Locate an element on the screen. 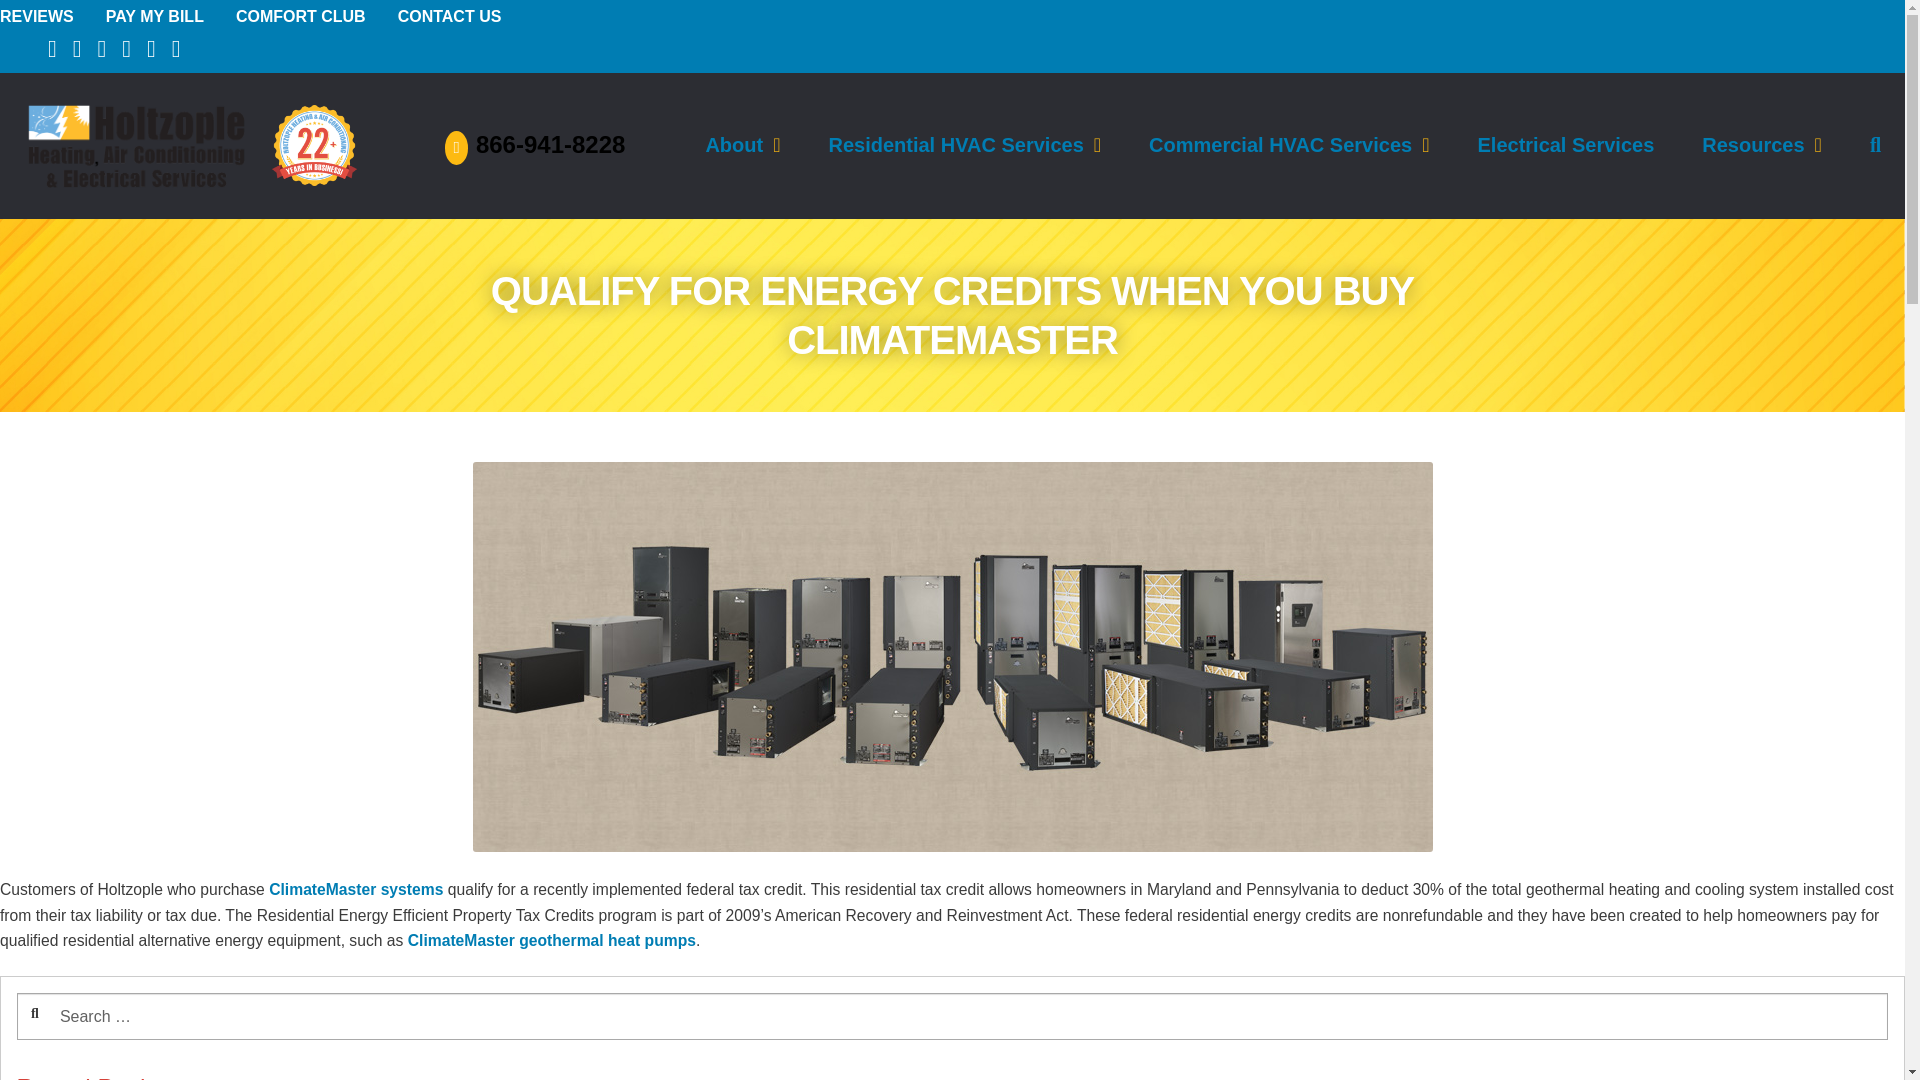  Call 866-941-8228 is located at coordinates (535, 144).